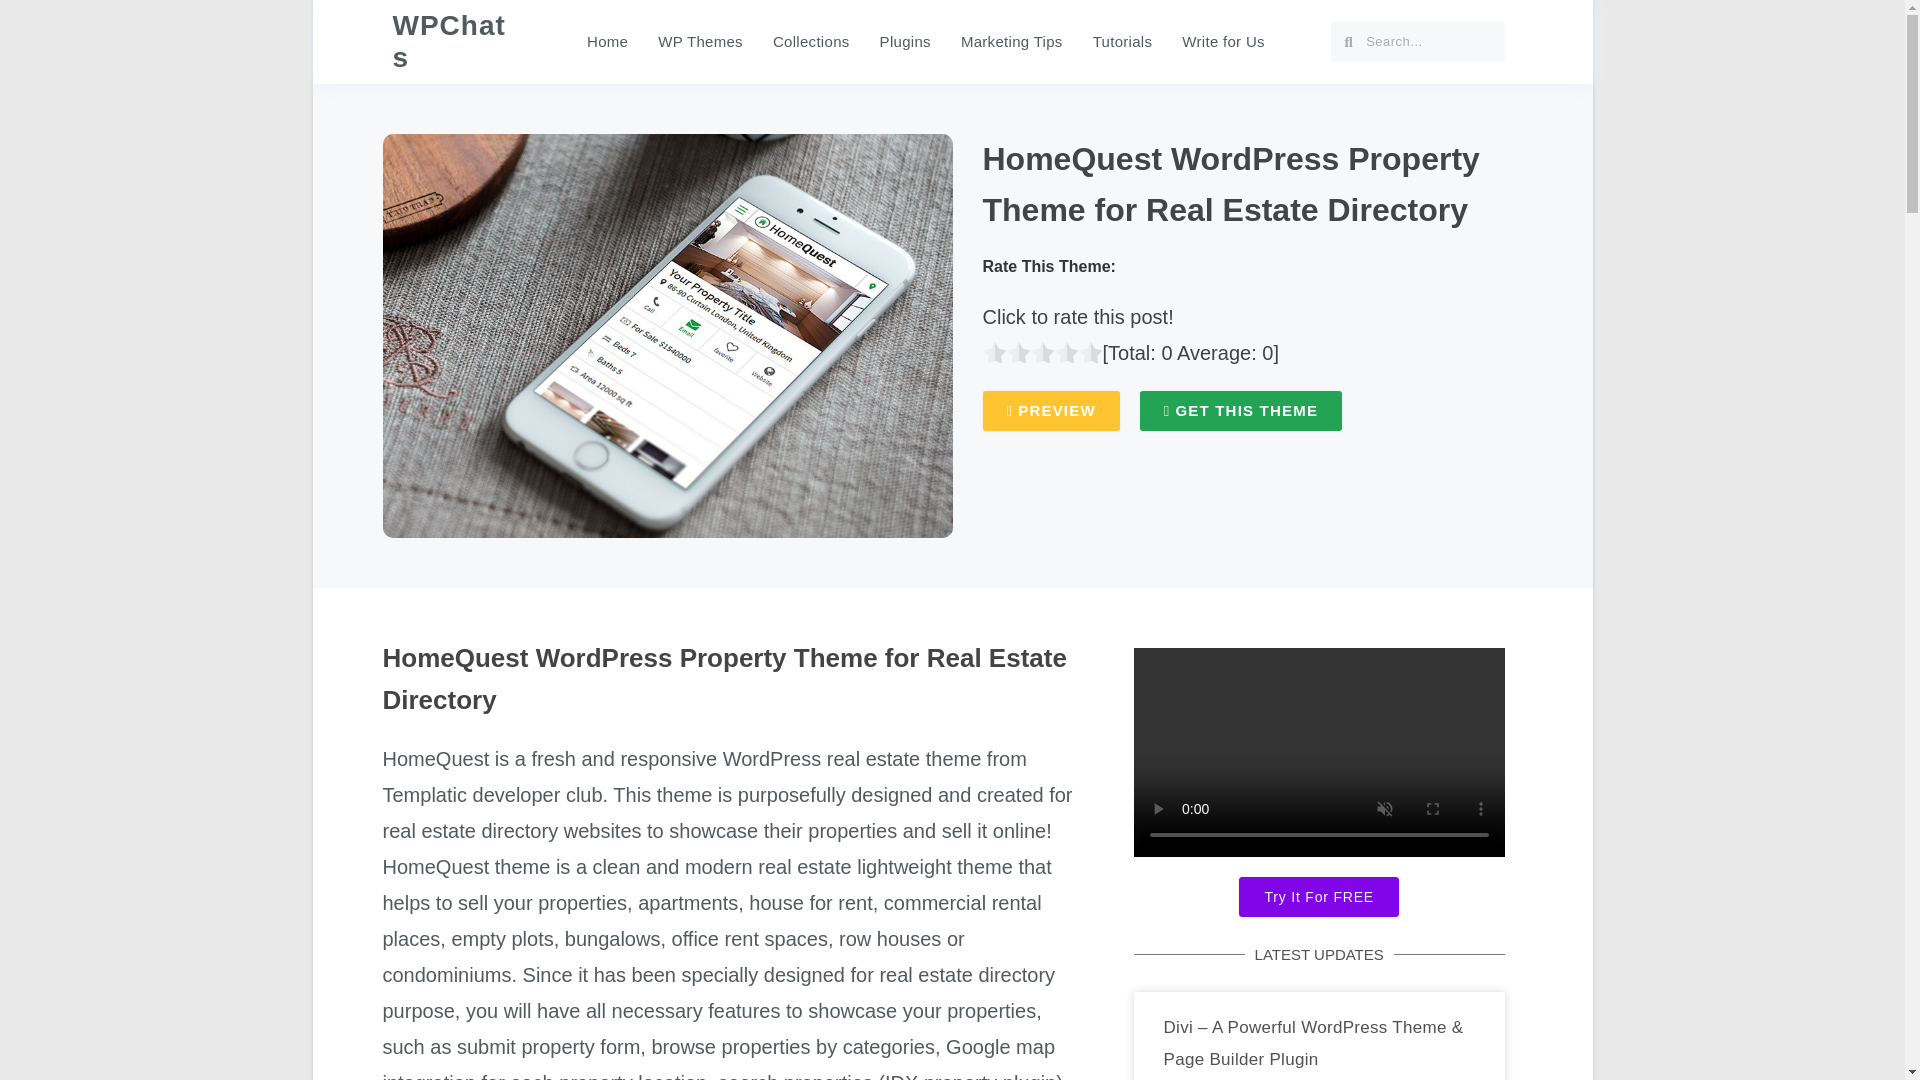 The image size is (1920, 1080). What do you see at coordinates (906, 42) in the screenshot?
I see `Plugins` at bounding box center [906, 42].